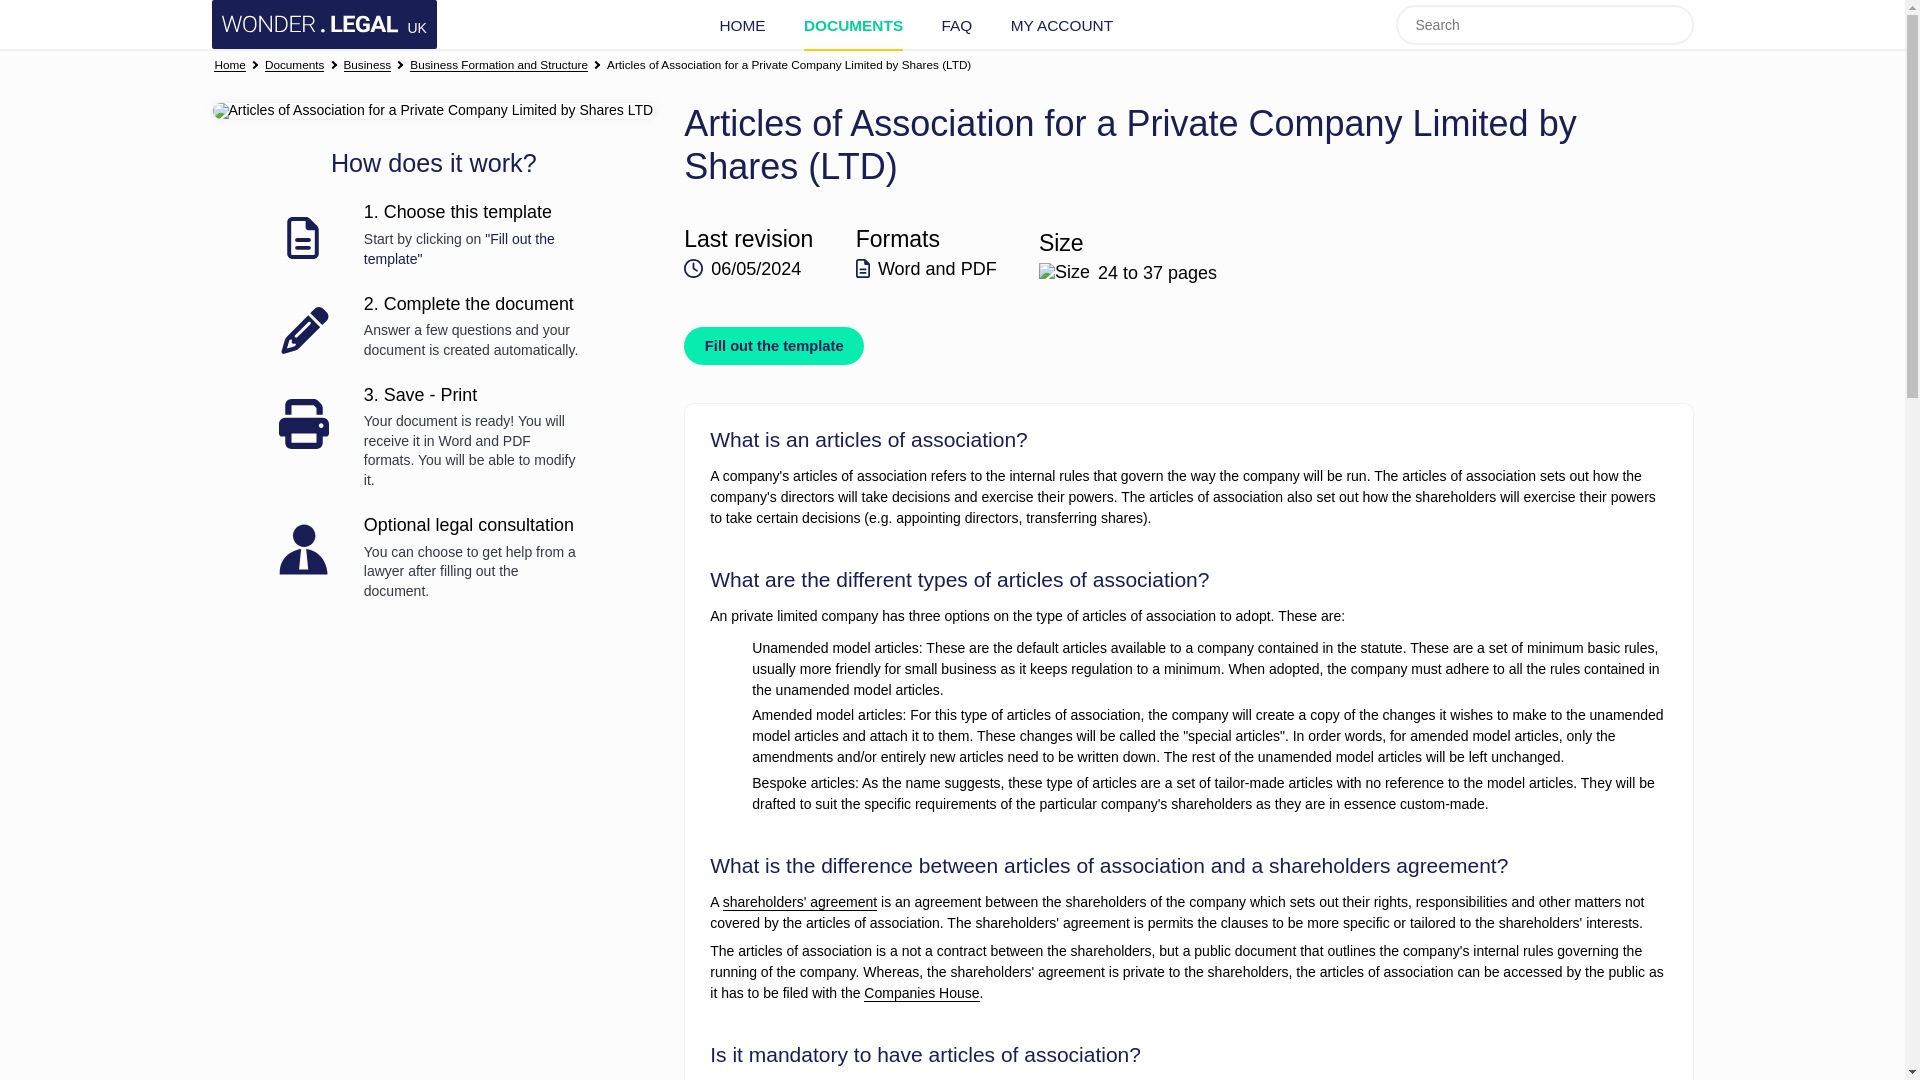 The width and height of the screenshot is (1920, 1080). What do you see at coordinates (1062, 25) in the screenshot?
I see `MY ACCOUNT` at bounding box center [1062, 25].